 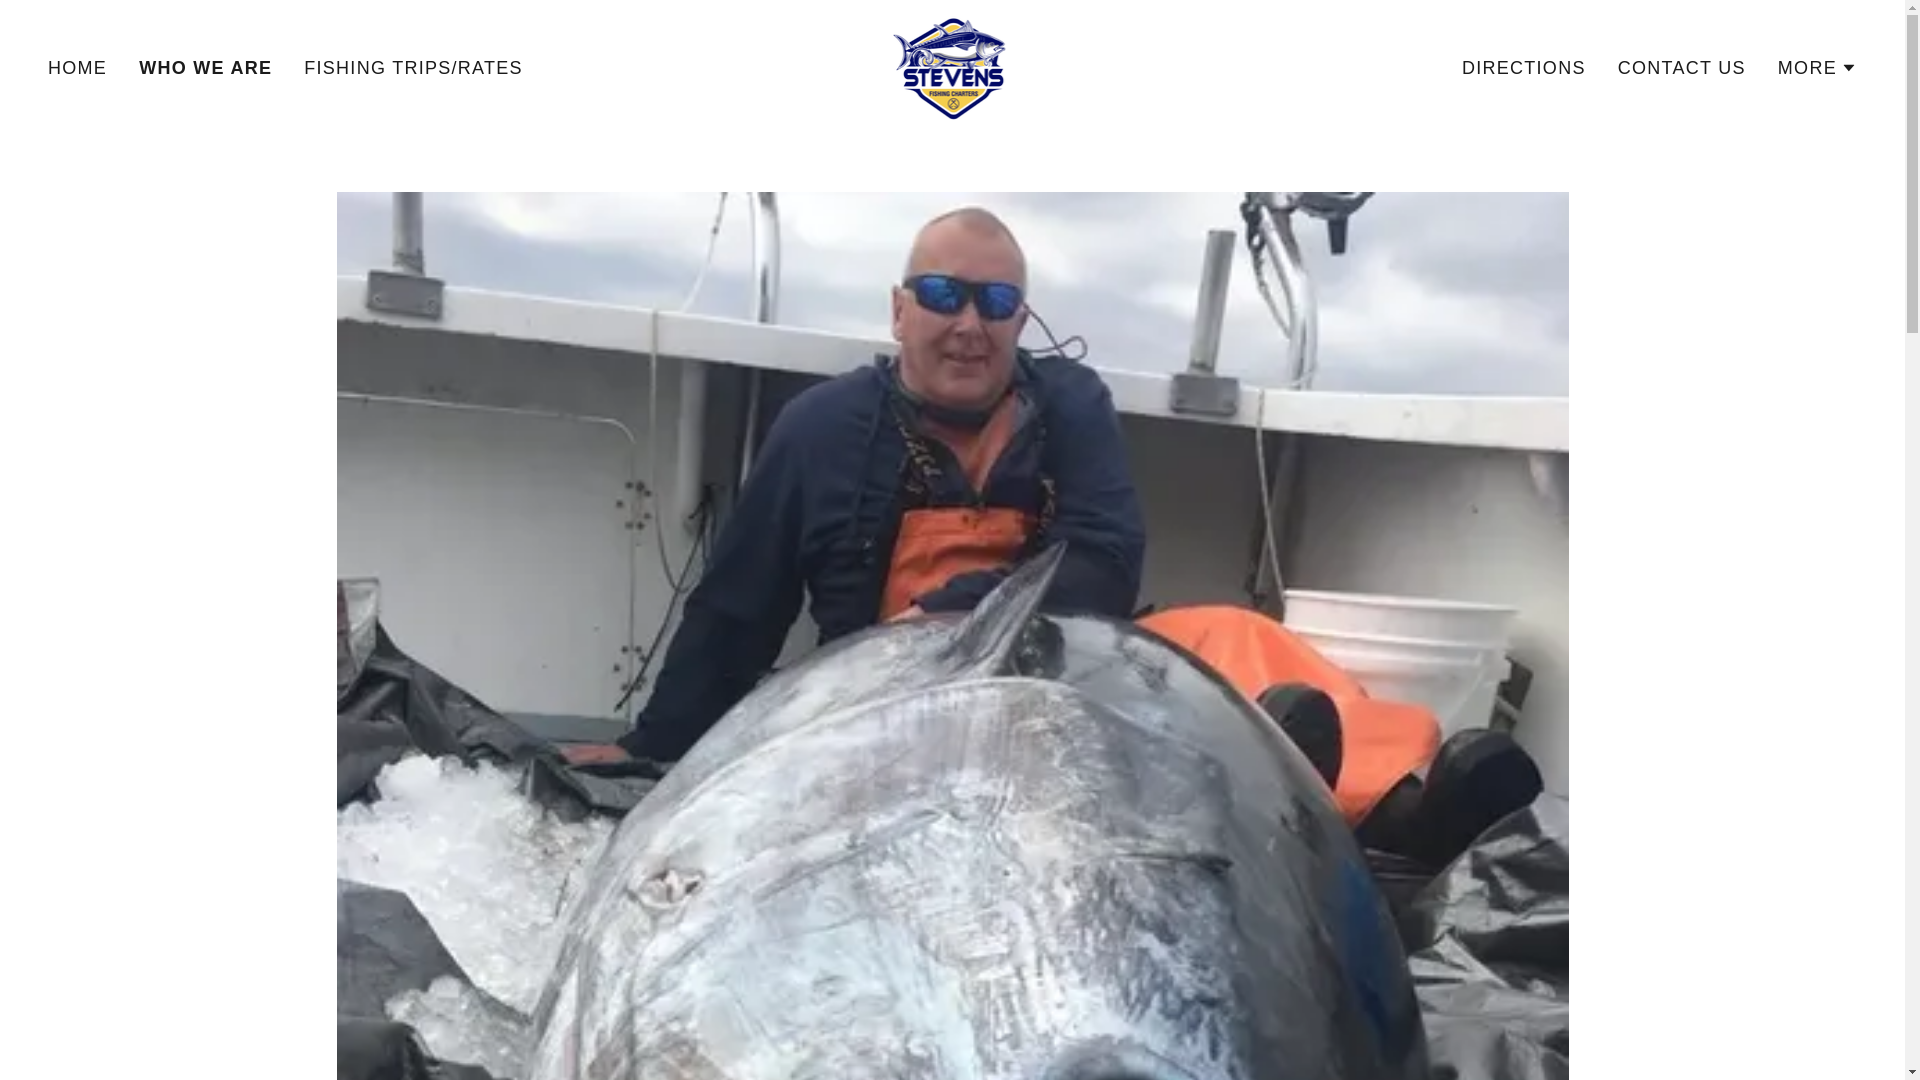 I want to click on DIRECTIONS, so click(x=1523, y=68).